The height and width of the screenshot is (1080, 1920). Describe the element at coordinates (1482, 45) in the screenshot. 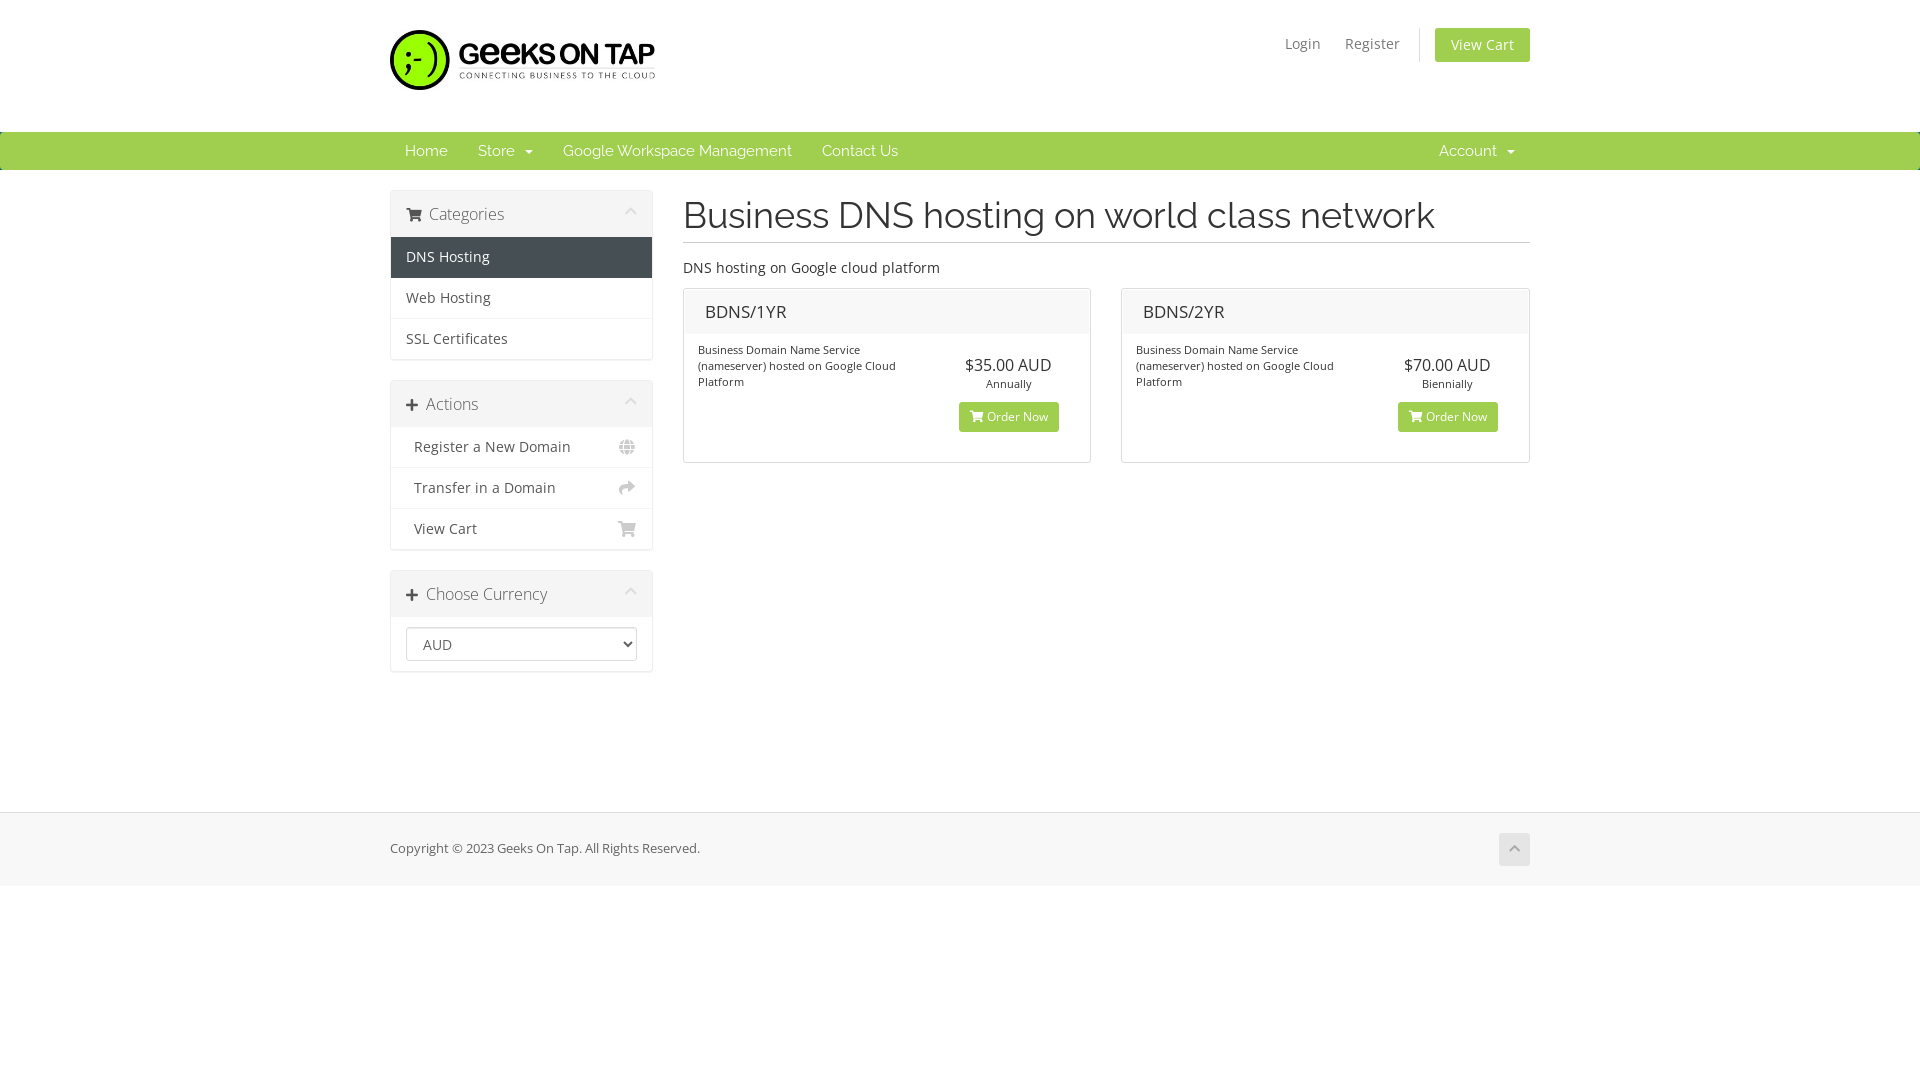

I see `View Cart` at that location.